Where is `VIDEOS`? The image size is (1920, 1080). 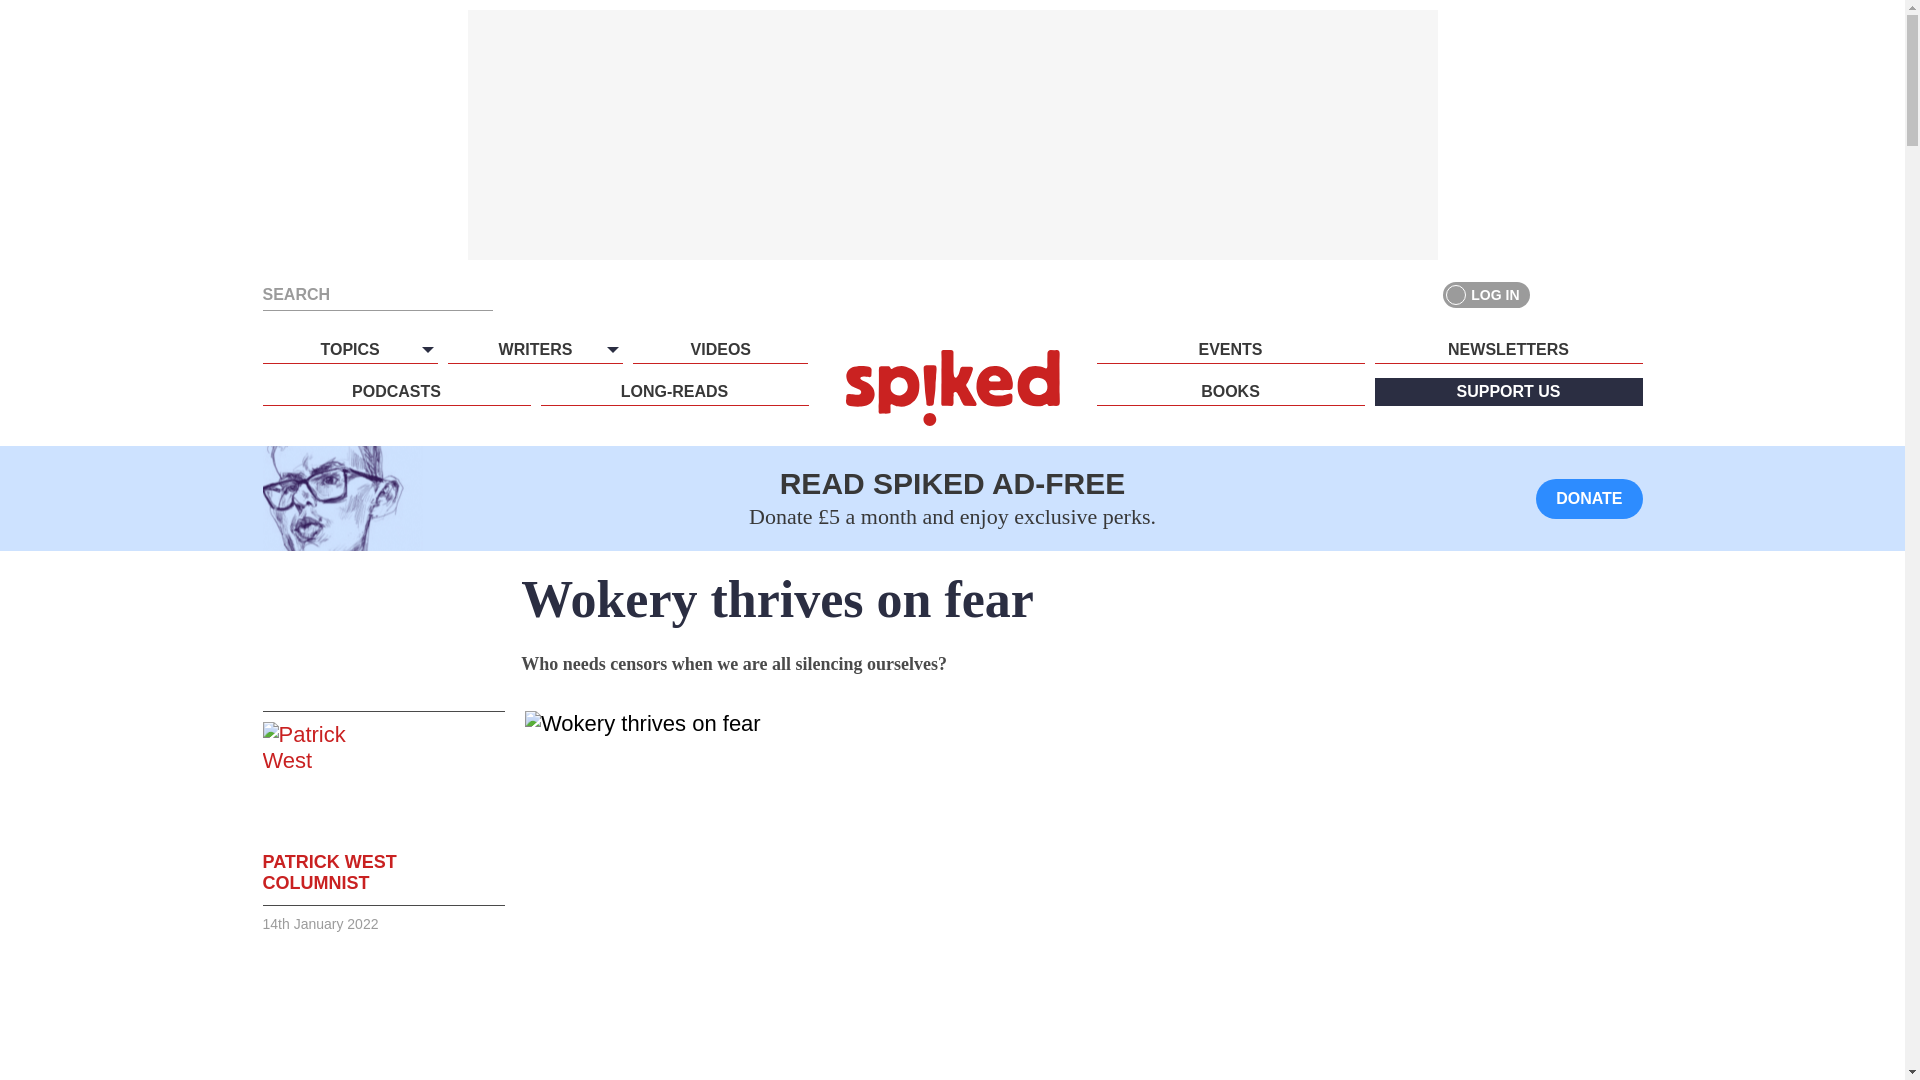
VIDEOS is located at coordinates (720, 349).